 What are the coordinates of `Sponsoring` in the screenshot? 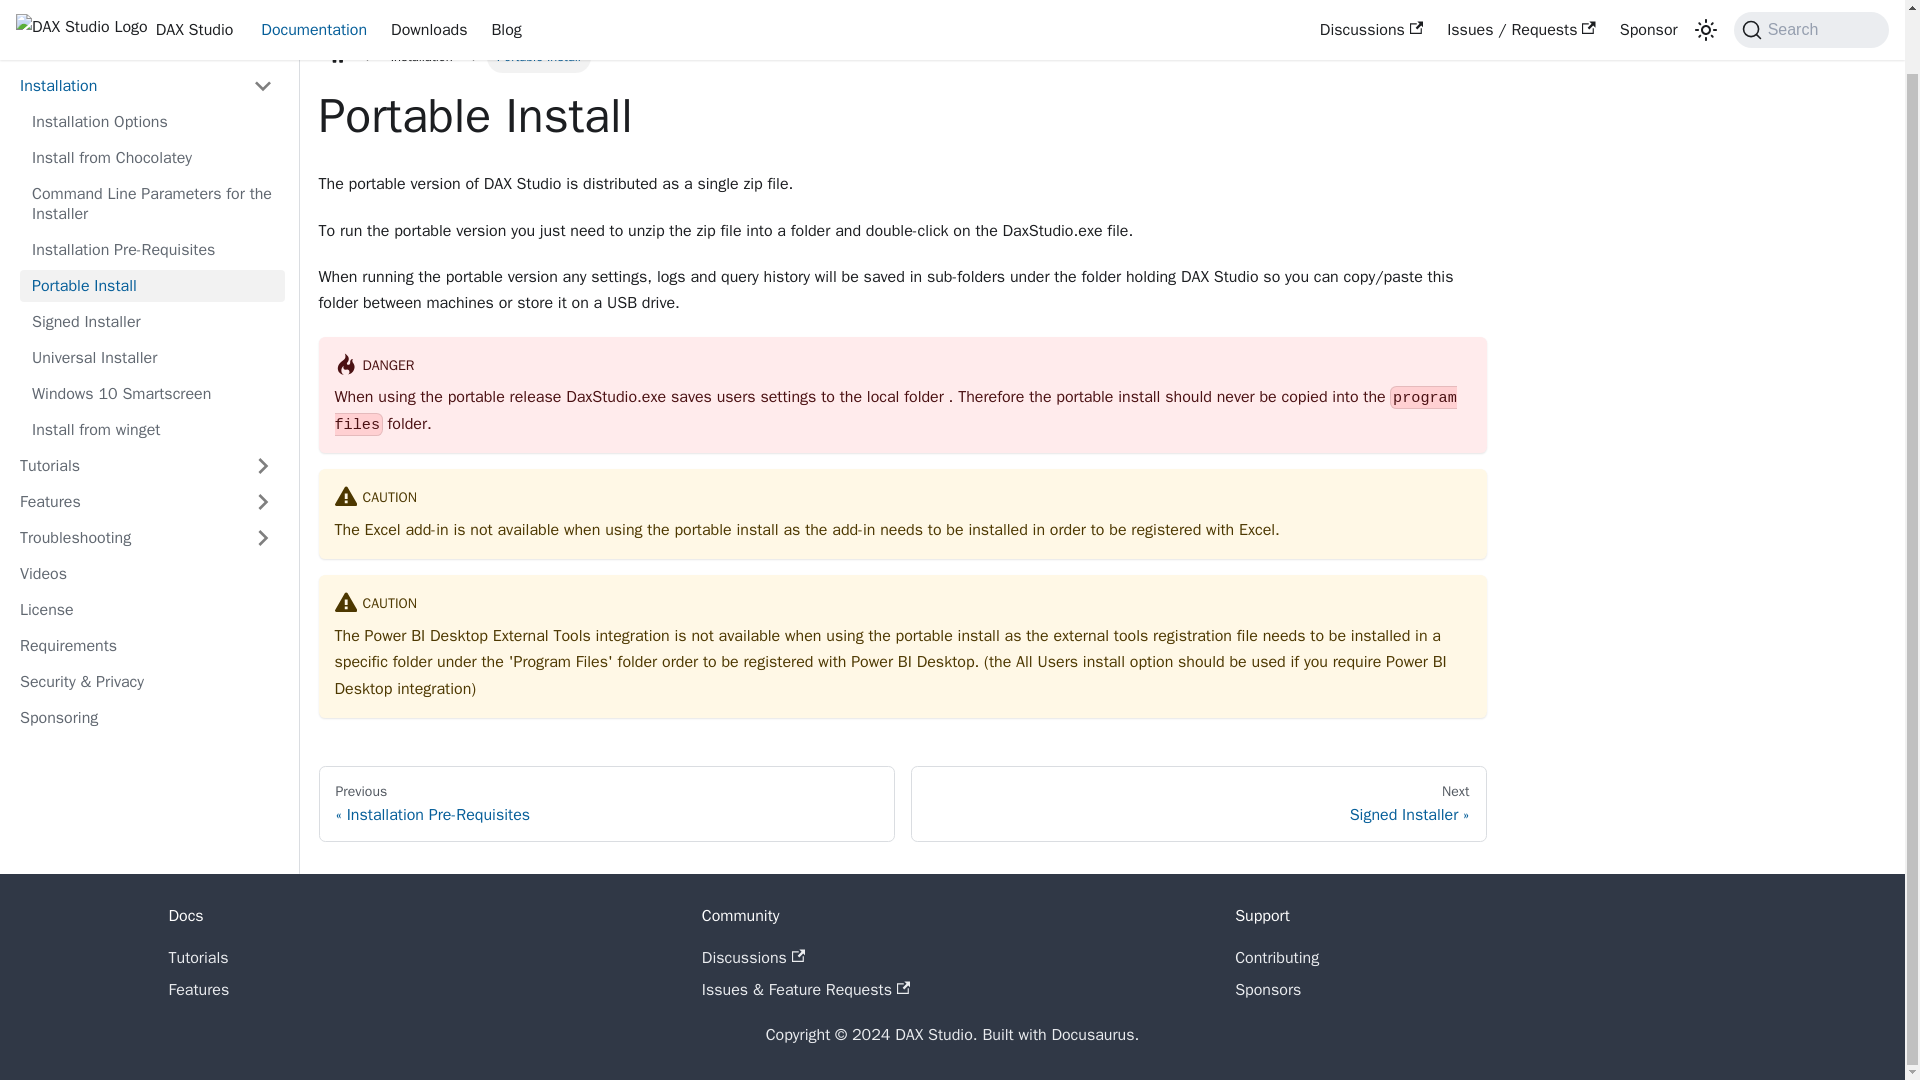 It's located at (146, 718).